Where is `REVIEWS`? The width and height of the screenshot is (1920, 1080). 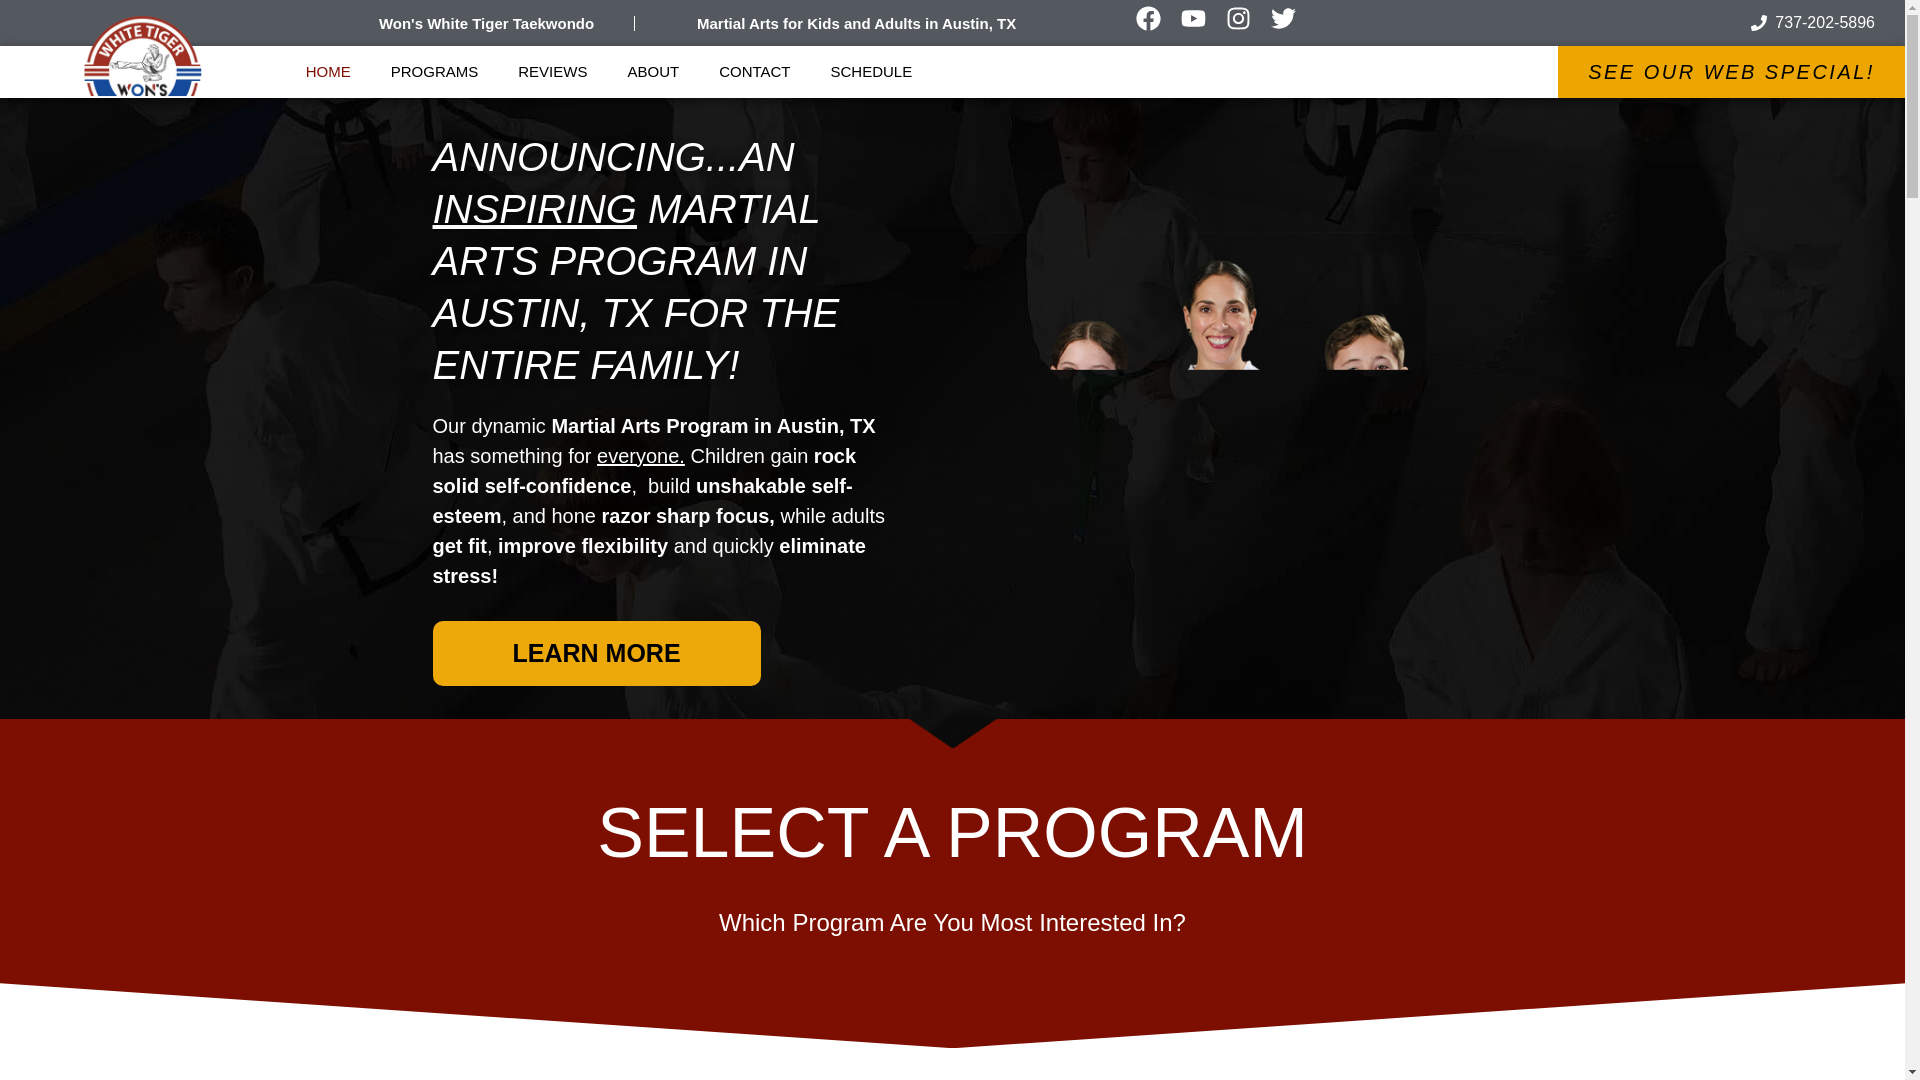
REVIEWS is located at coordinates (552, 72).